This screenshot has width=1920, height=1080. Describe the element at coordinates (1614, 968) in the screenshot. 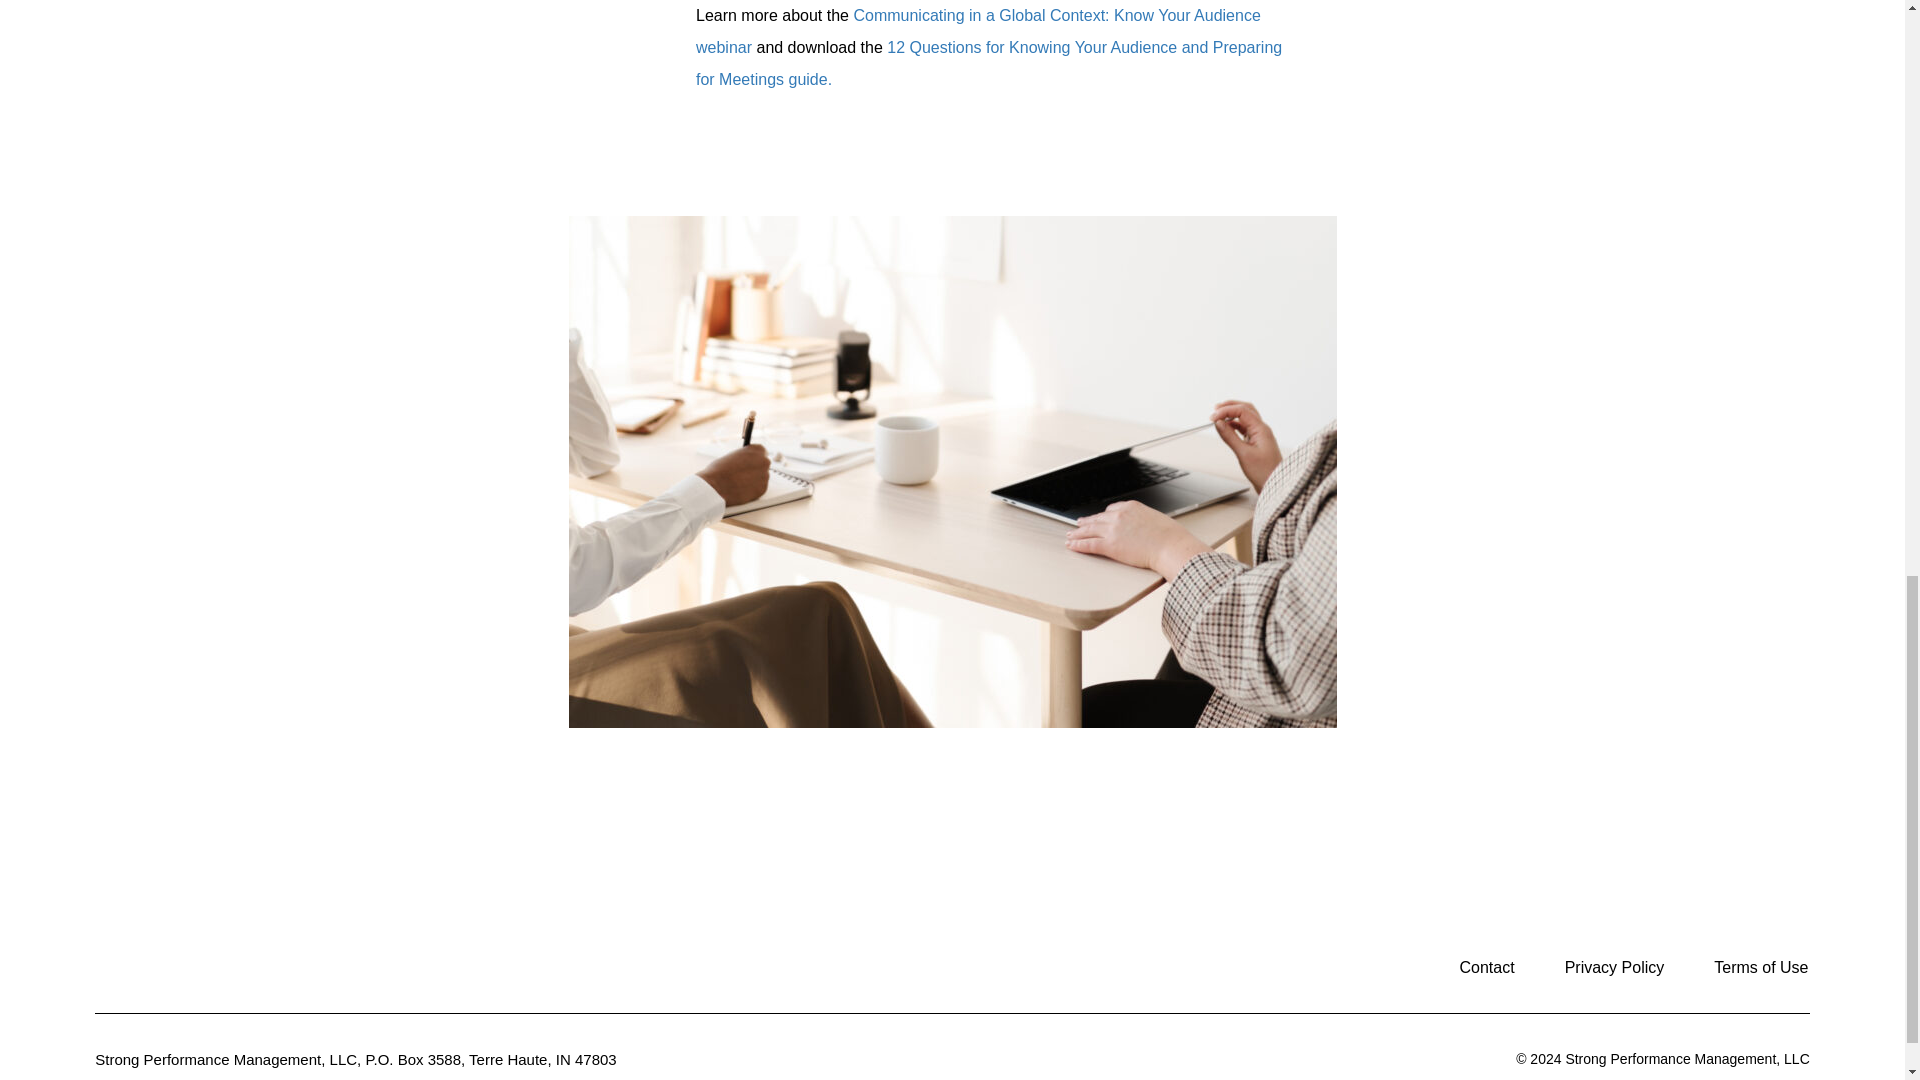

I see `Privacy Policy` at that location.